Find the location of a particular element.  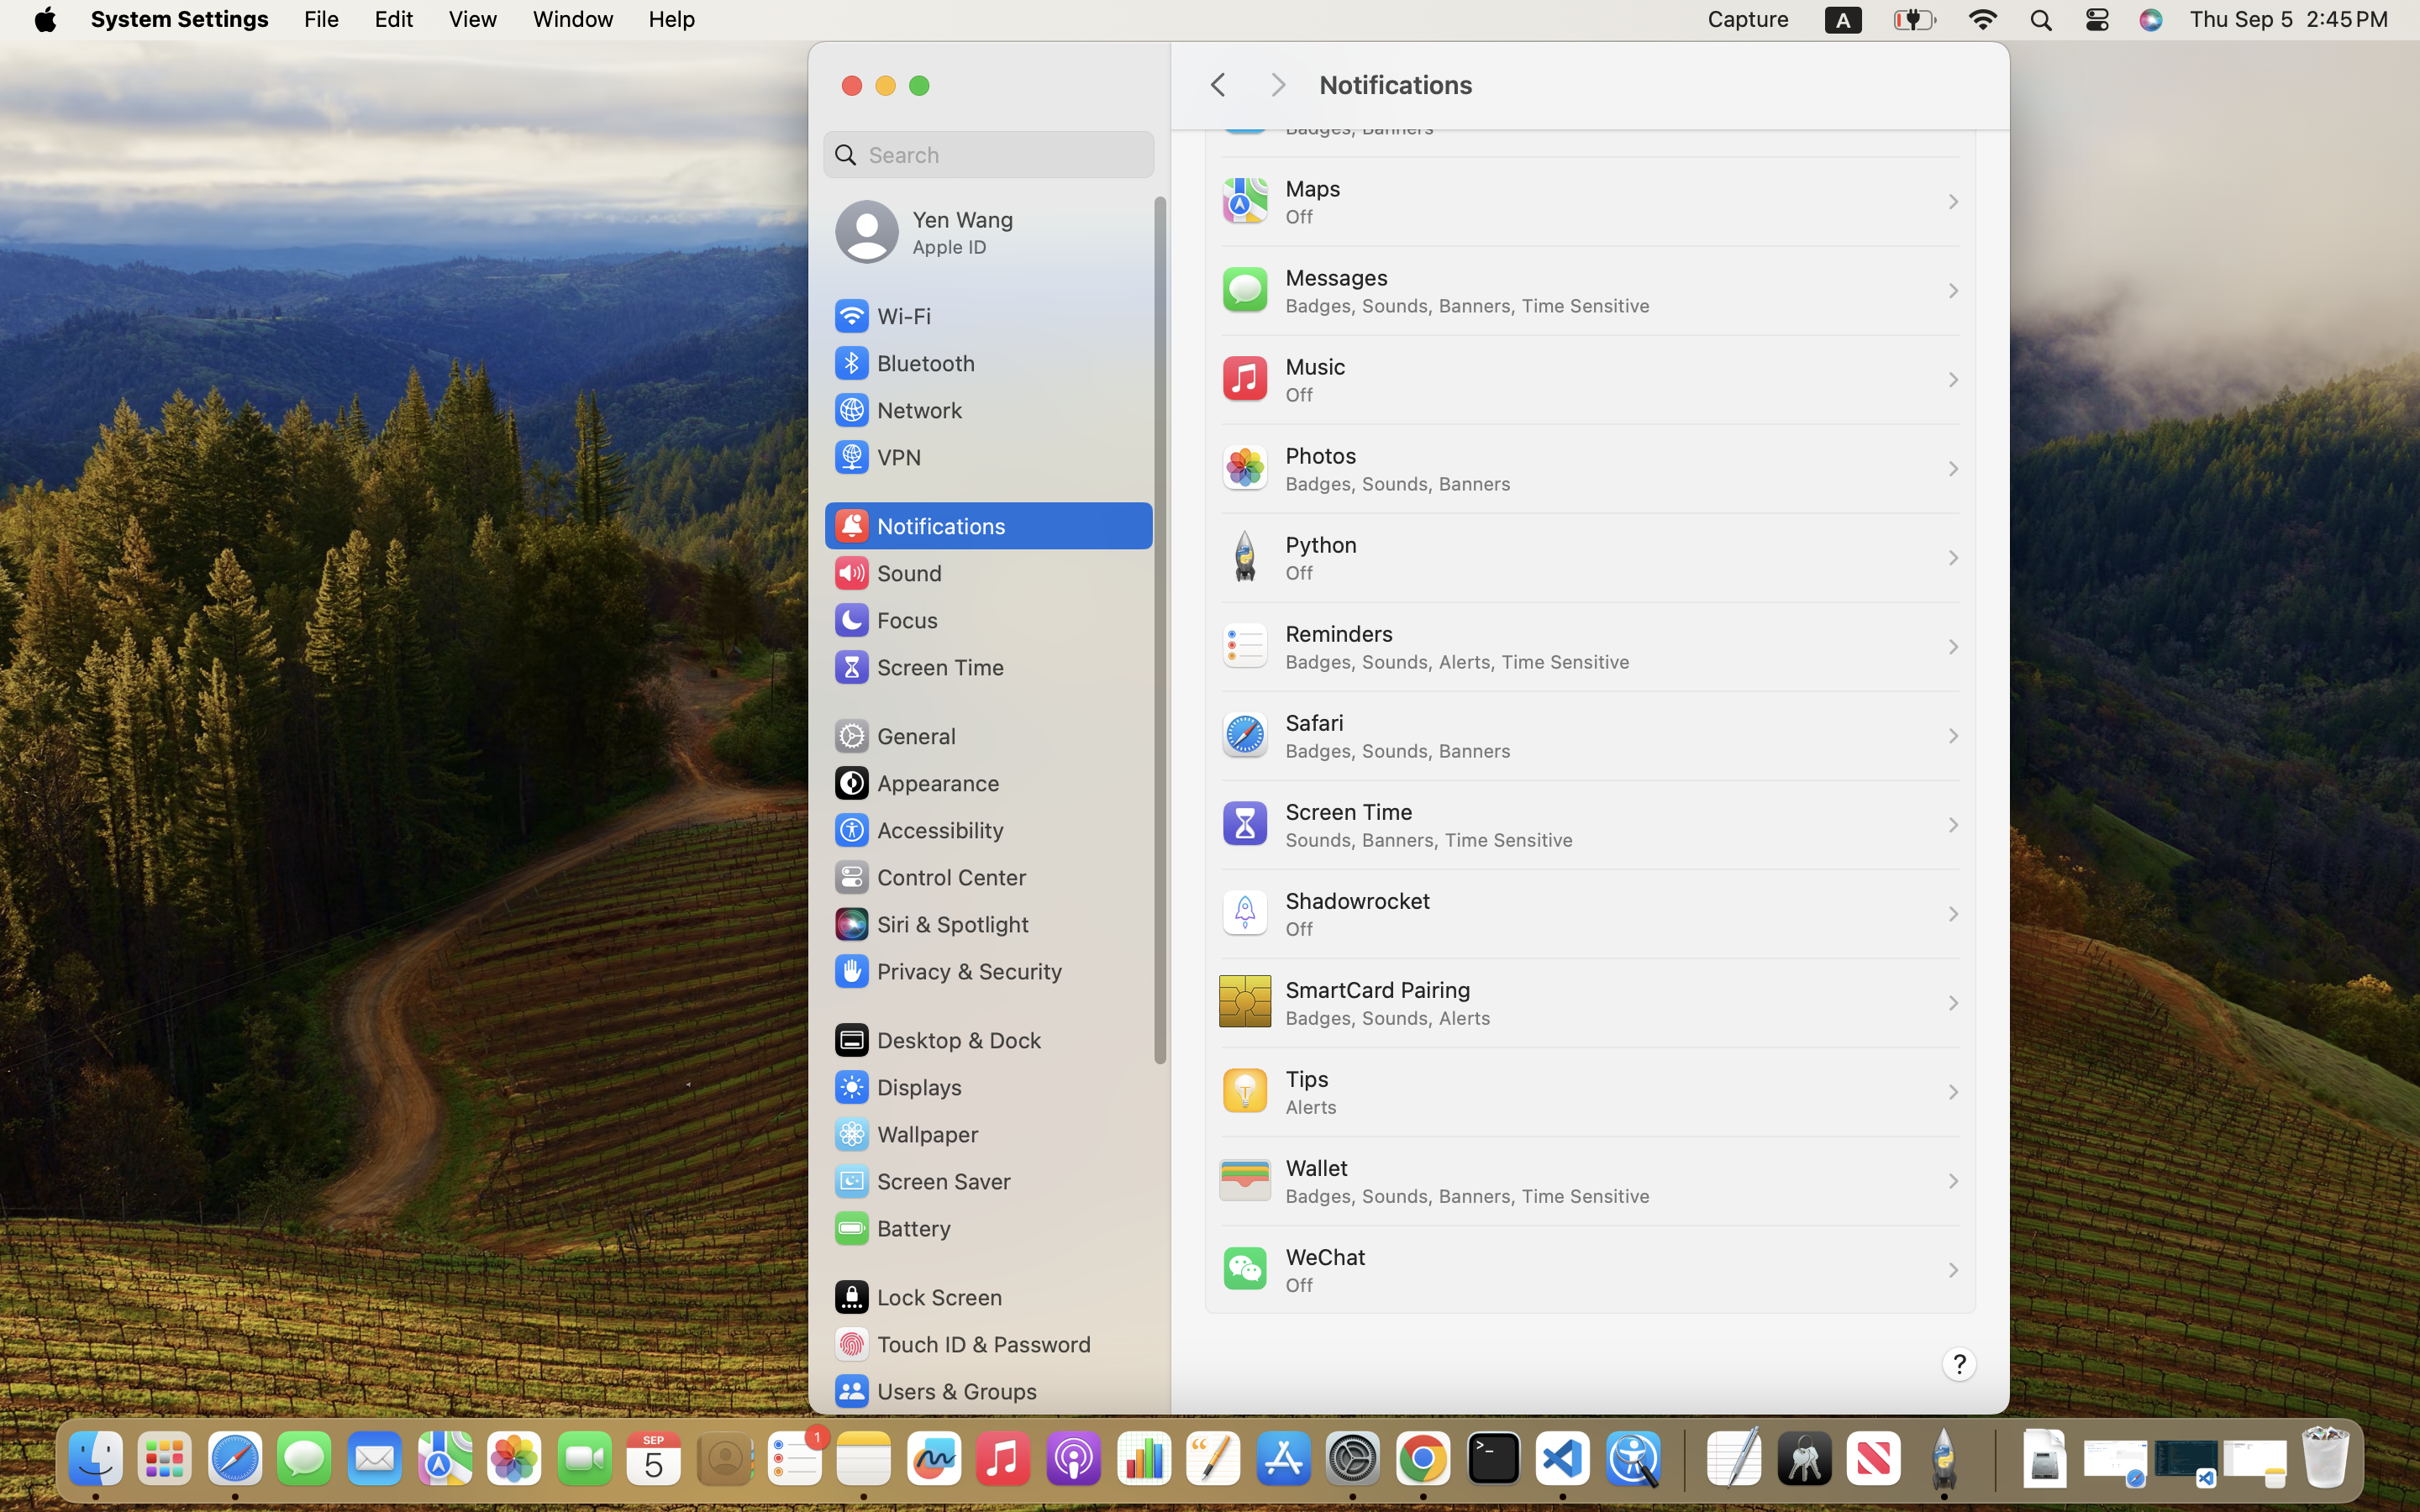

Displays is located at coordinates (897, 1087).